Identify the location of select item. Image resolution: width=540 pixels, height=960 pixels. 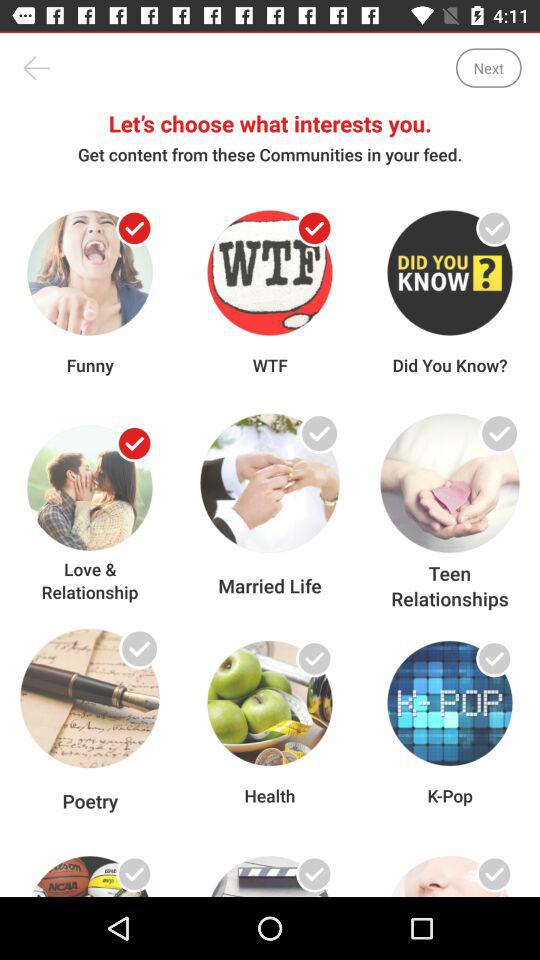
(134, 228).